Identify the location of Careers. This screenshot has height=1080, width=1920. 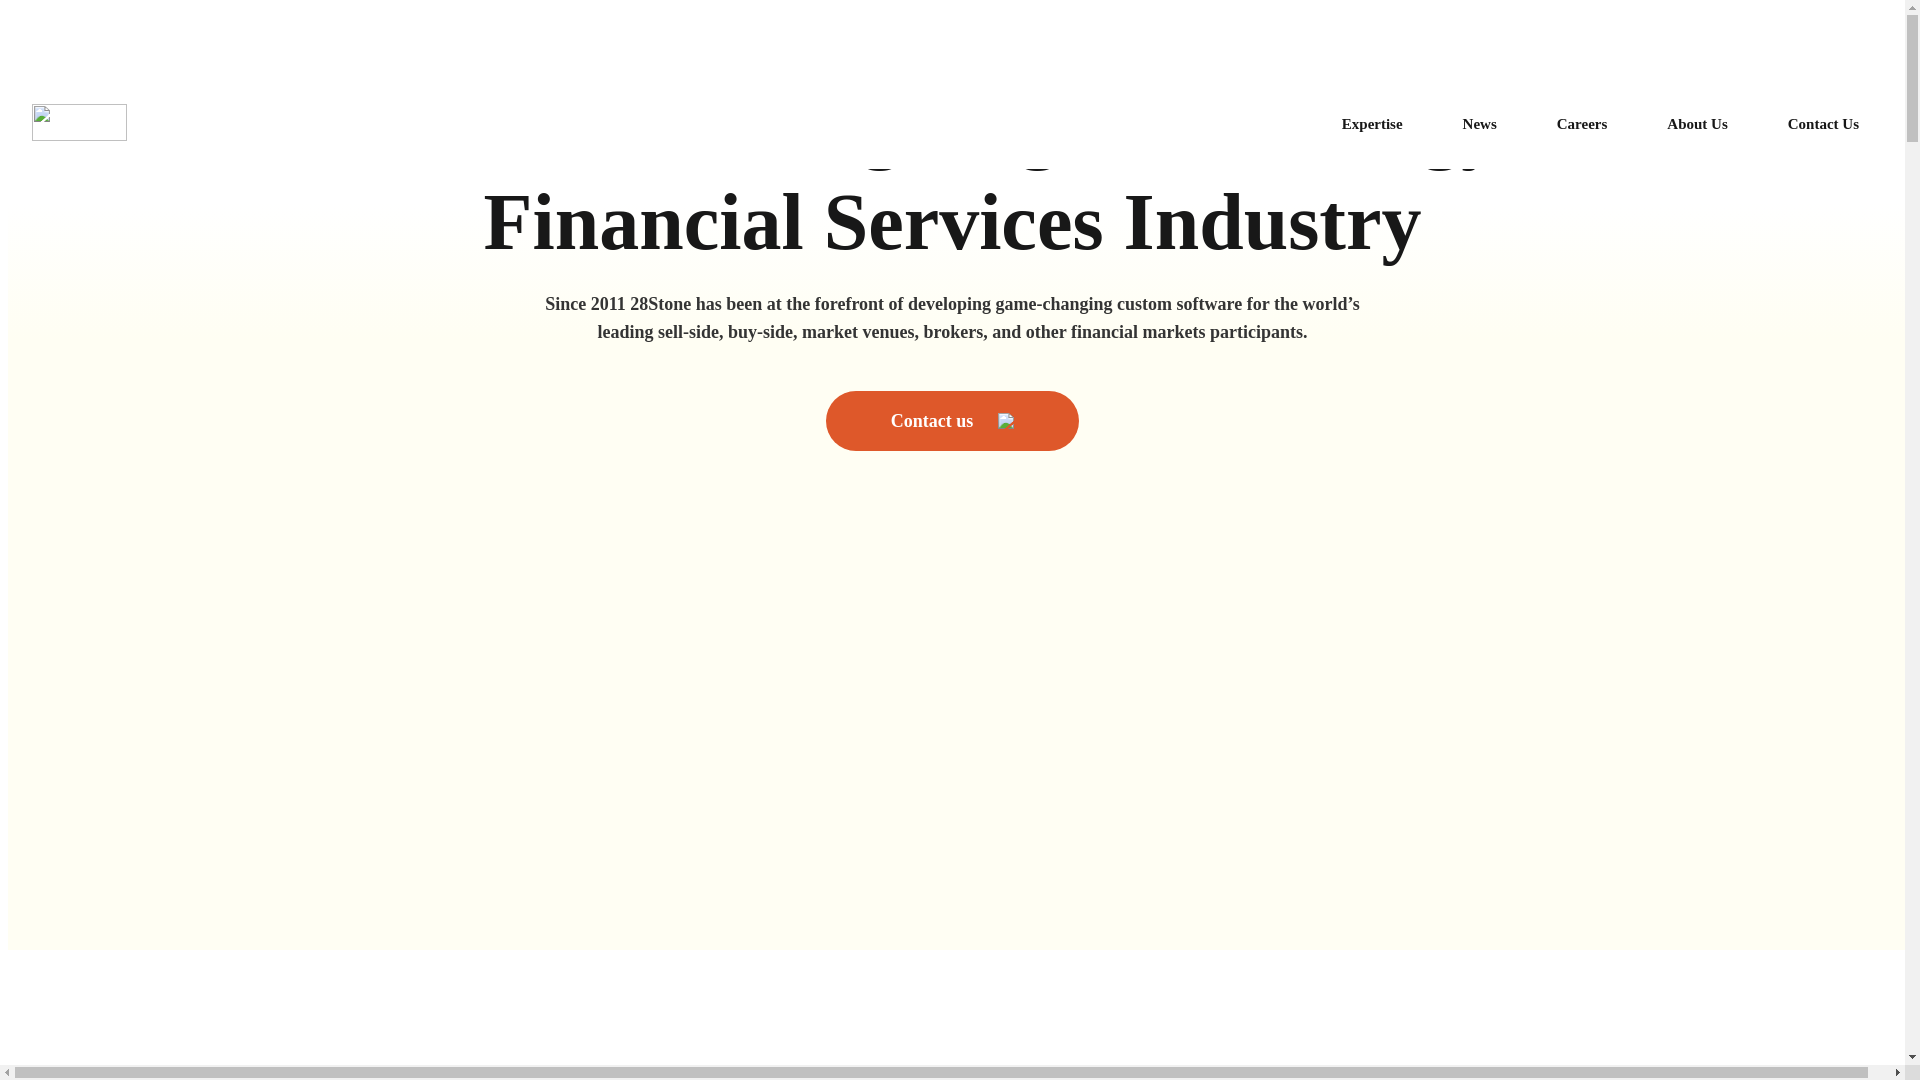
(1582, 123).